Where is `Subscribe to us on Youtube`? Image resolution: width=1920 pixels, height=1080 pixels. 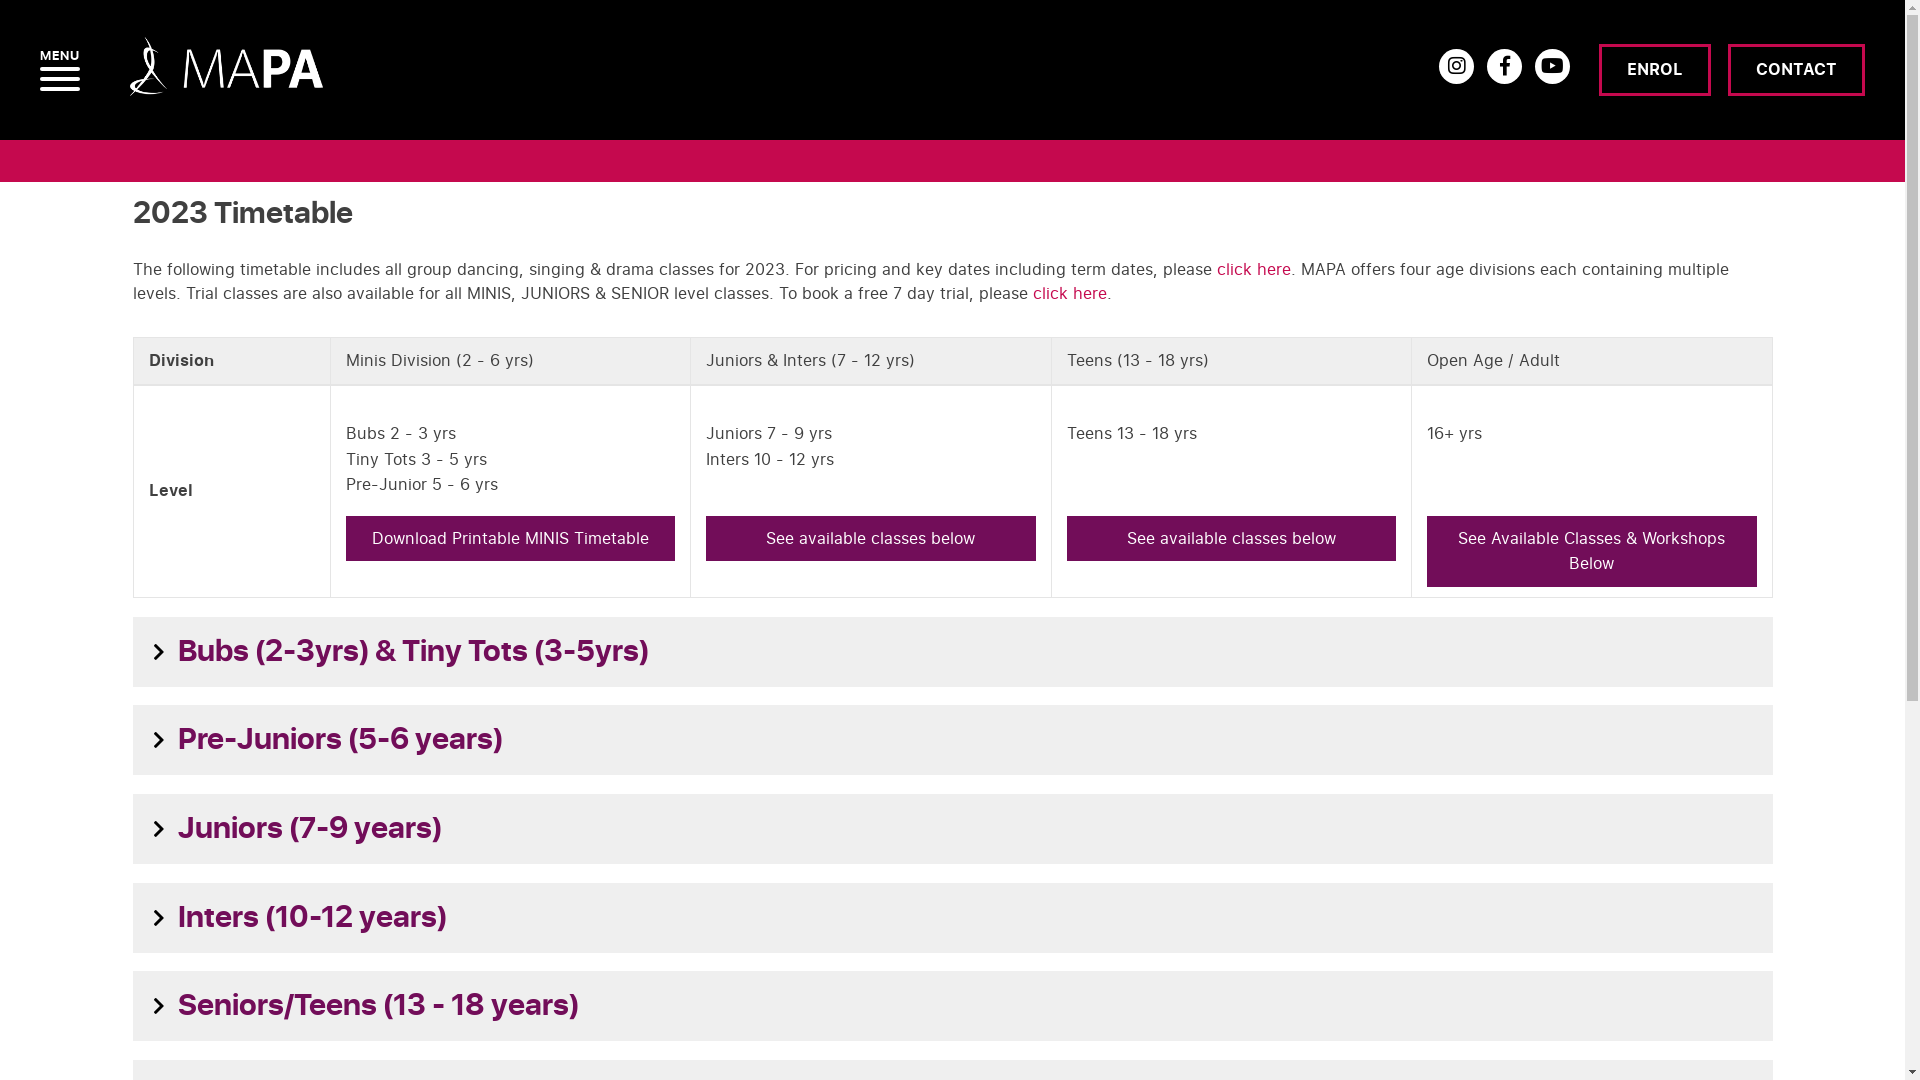 Subscribe to us on Youtube is located at coordinates (1552, 66).